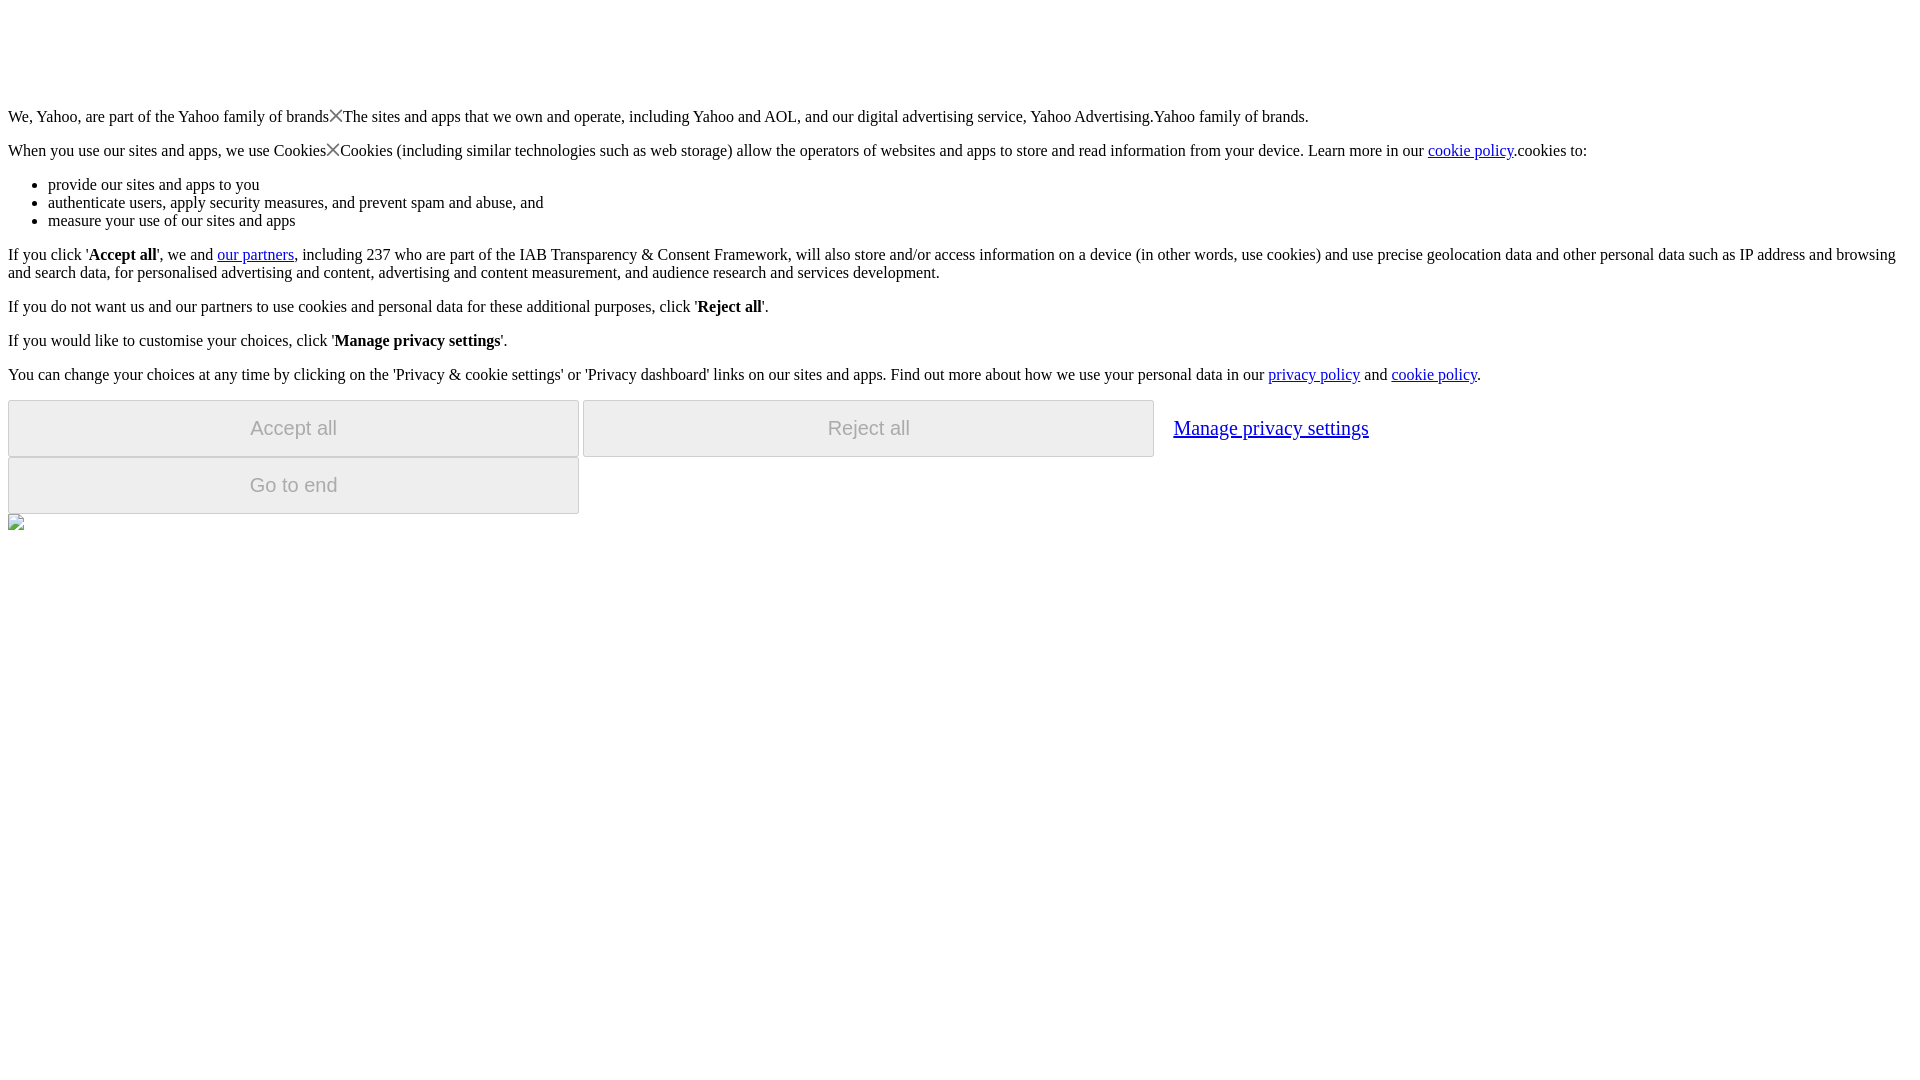 The image size is (1920, 1080). What do you see at coordinates (254, 254) in the screenshot?
I see `our partners` at bounding box center [254, 254].